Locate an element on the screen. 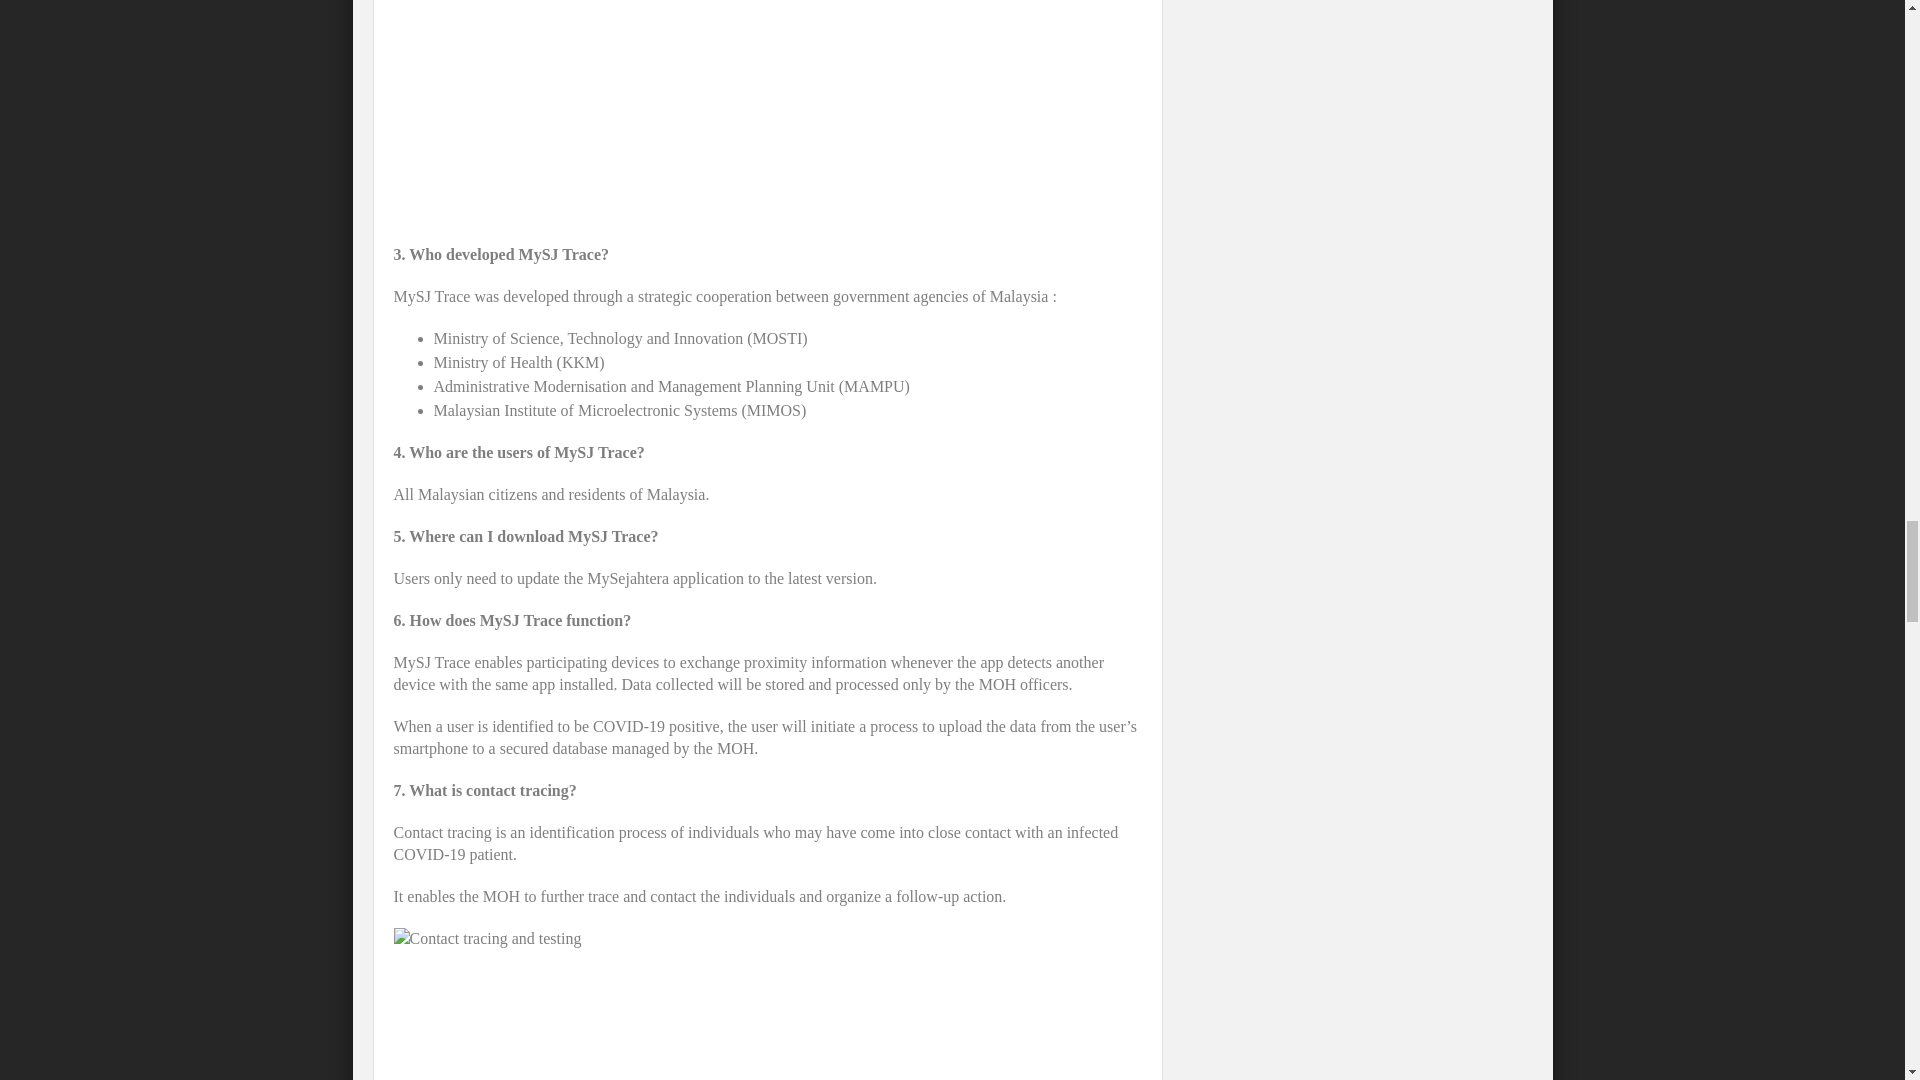 The image size is (1920, 1080). Page 4 is located at coordinates (768, 706).